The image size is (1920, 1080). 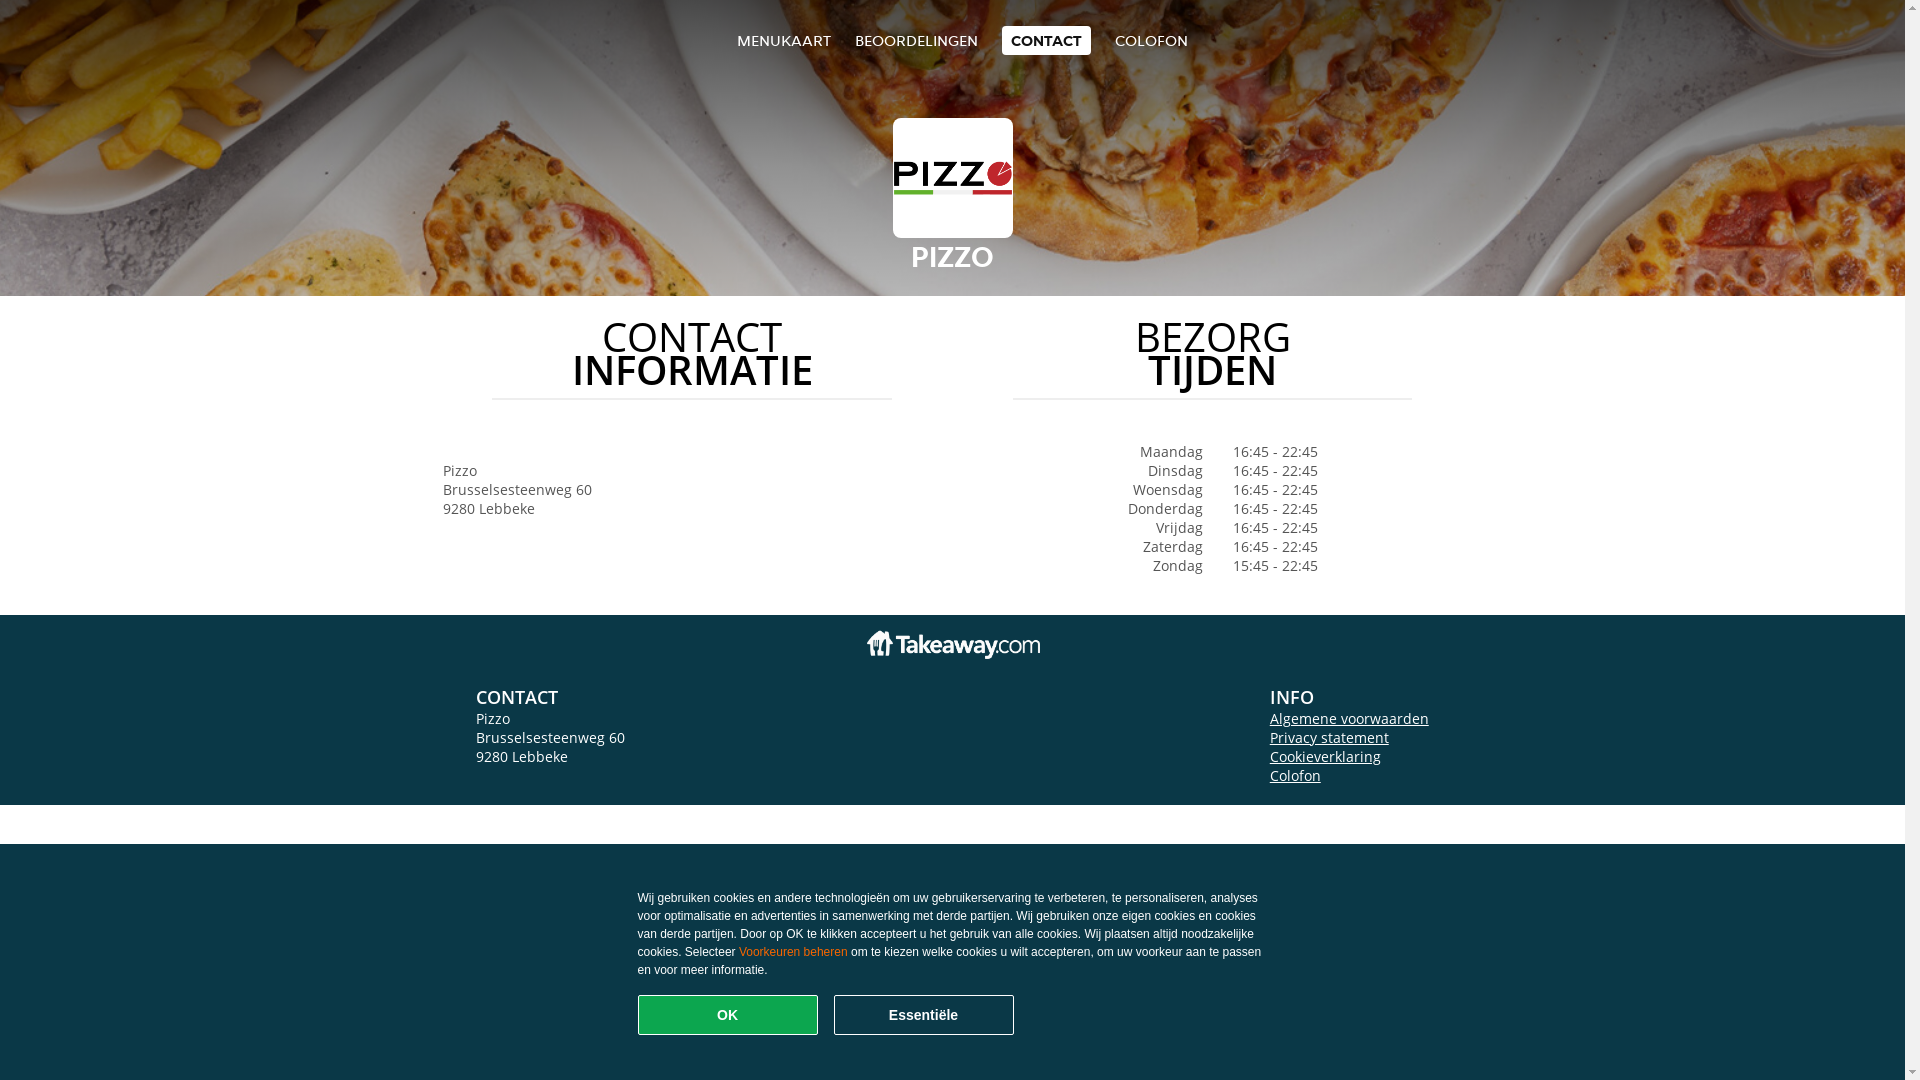 I want to click on Privacy statement, so click(x=1330, y=738).